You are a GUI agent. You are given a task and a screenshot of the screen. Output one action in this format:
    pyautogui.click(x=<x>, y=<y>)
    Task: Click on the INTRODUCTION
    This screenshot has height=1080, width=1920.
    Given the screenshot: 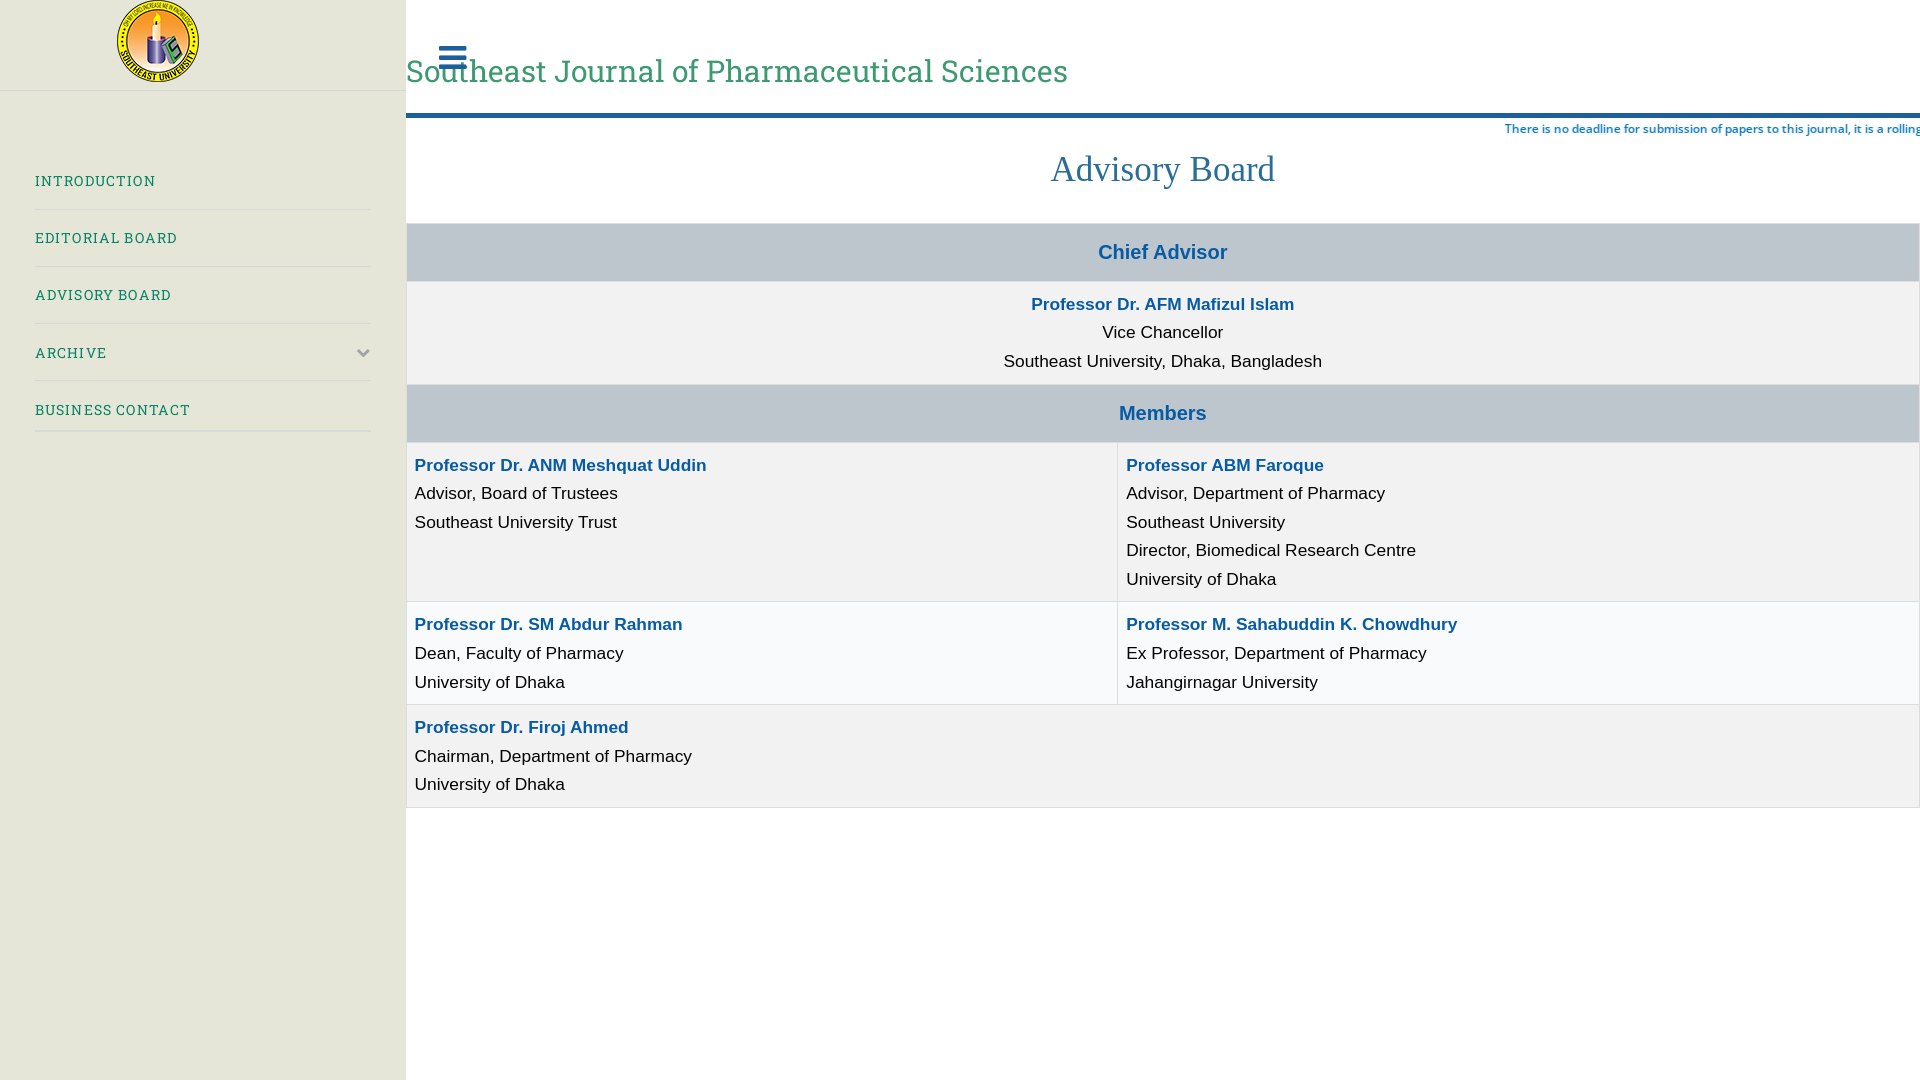 What is the action you would take?
    pyautogui.click(x=203, y=180)
    